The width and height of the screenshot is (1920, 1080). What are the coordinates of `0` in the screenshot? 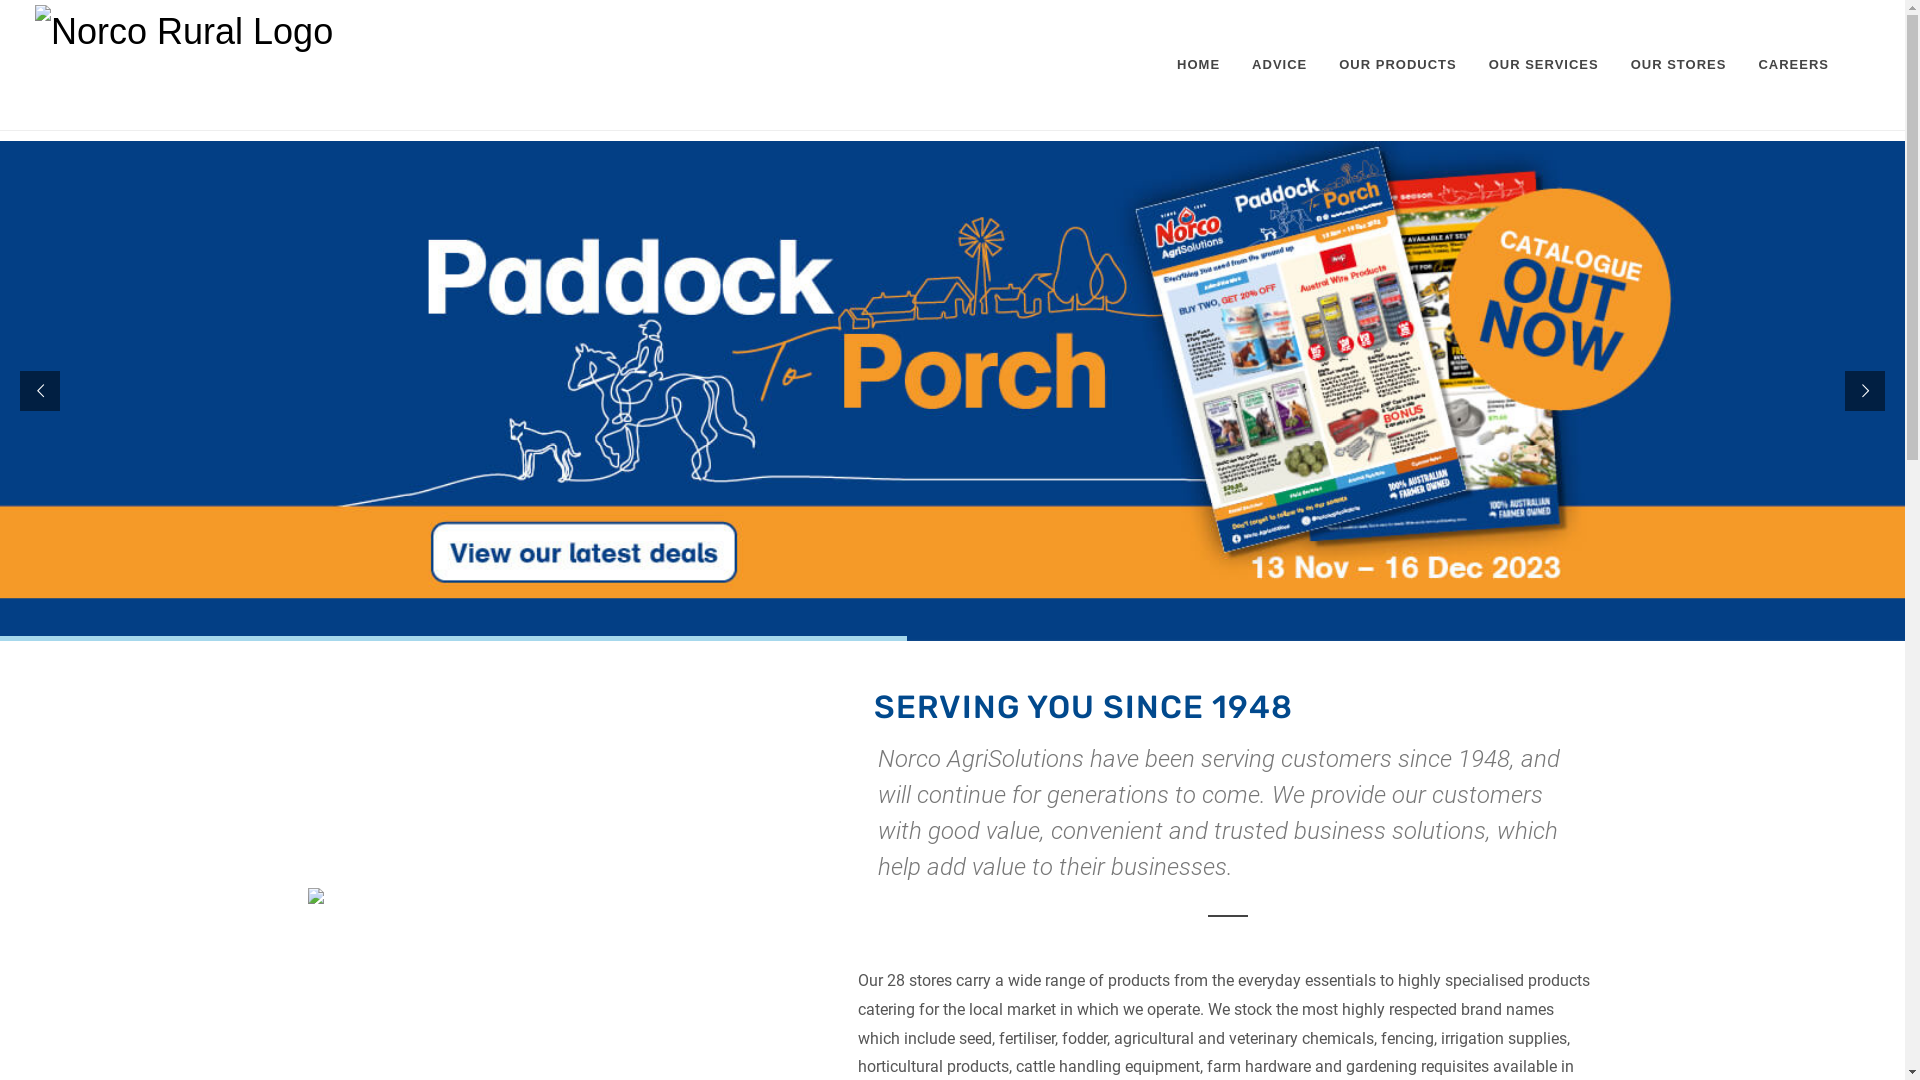 It's located at (952, 391).